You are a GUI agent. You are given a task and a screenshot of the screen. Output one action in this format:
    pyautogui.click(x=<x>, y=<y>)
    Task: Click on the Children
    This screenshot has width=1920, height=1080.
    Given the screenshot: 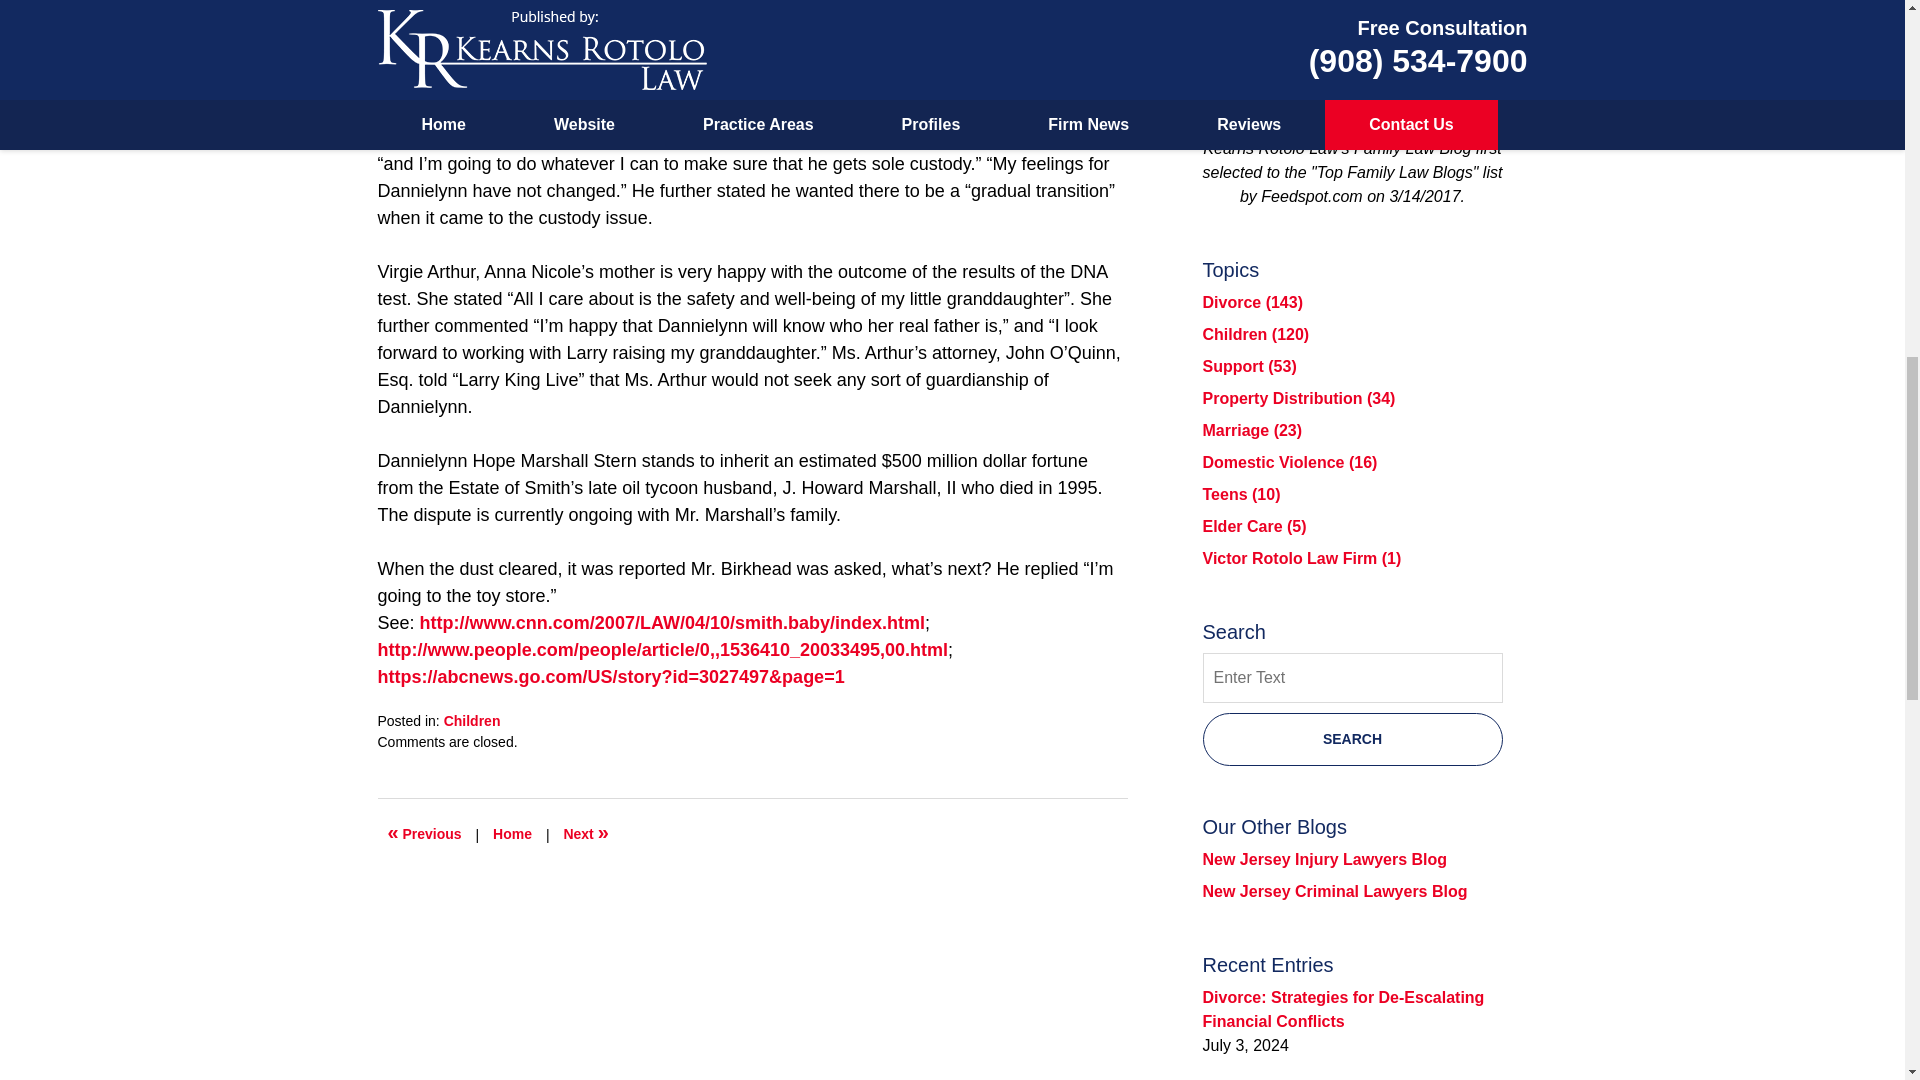 What is the action you would take?
    pyautogui.click(x=472, y=720)
    